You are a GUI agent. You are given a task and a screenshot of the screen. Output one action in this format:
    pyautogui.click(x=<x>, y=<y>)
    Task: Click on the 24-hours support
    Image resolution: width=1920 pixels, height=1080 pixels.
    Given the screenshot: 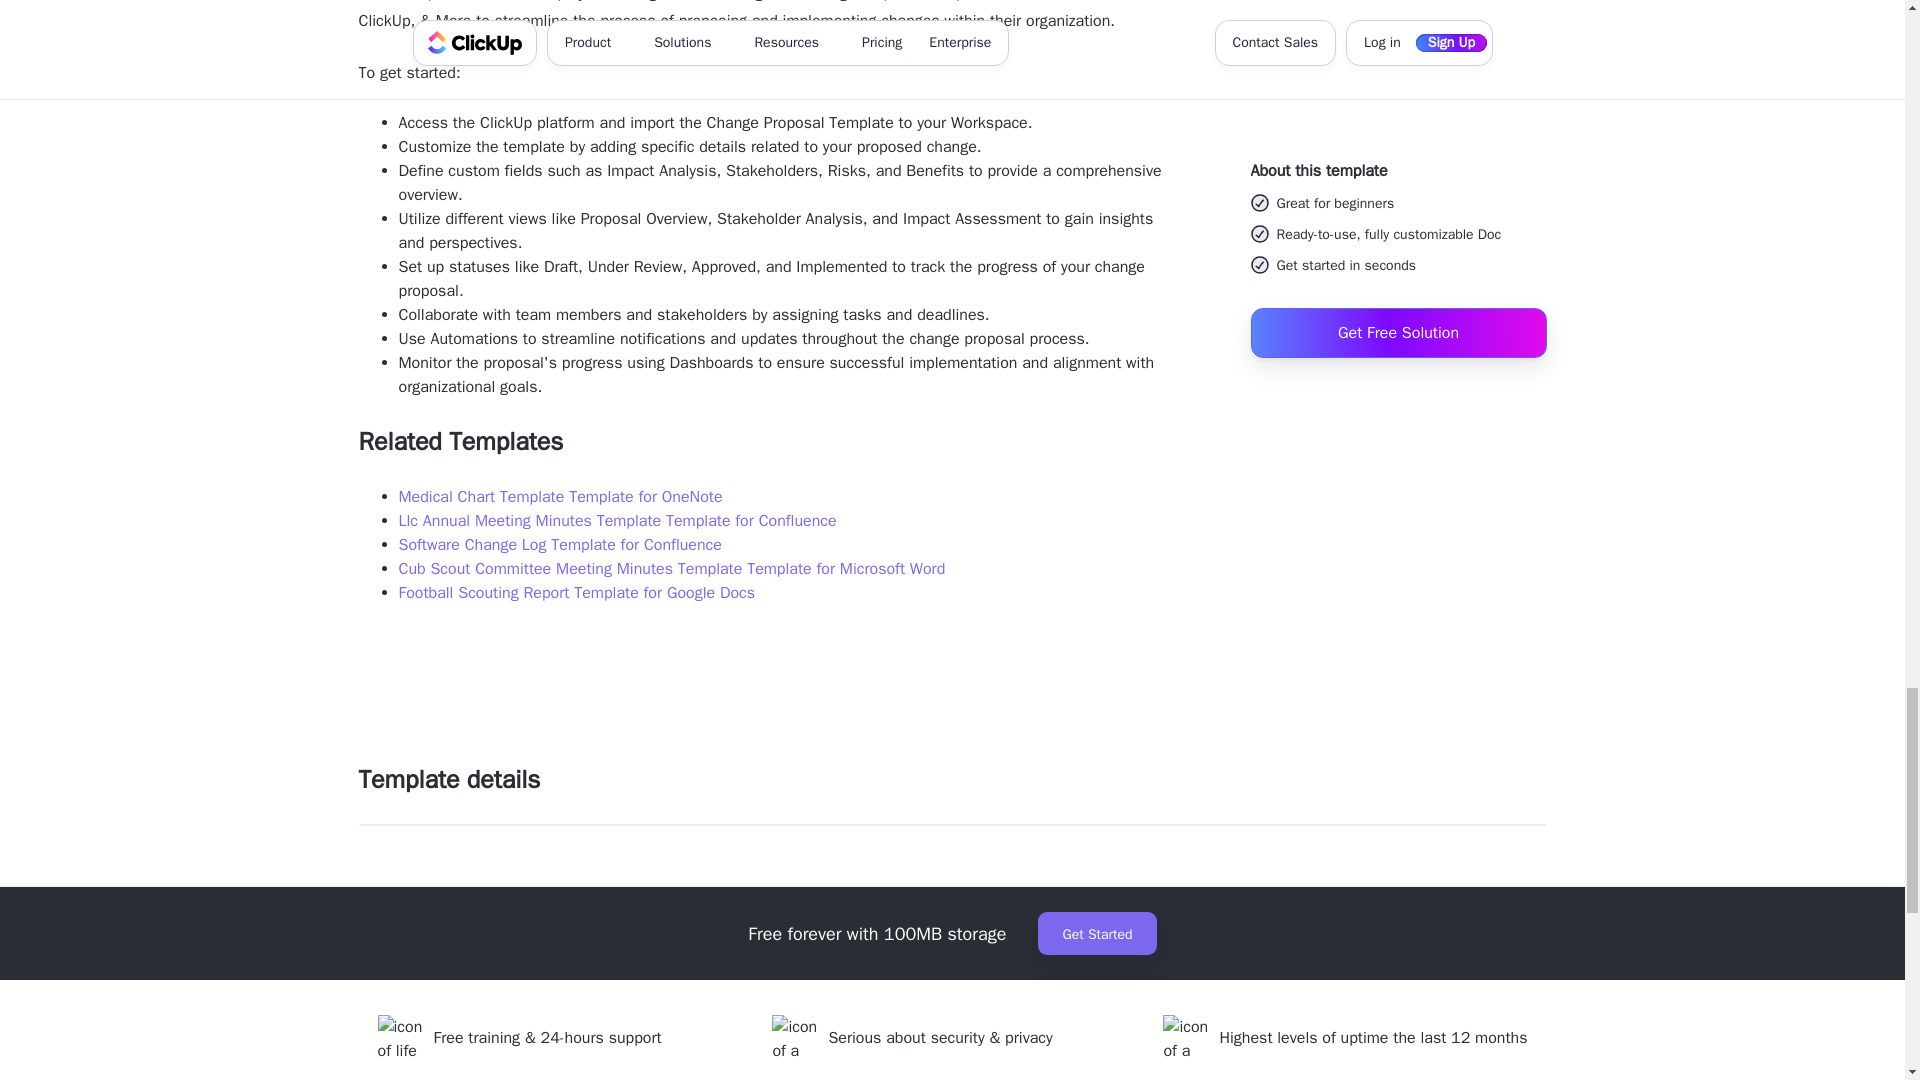 What is the action you would take?
    pyautogui.click(x=602, y=1038)
    